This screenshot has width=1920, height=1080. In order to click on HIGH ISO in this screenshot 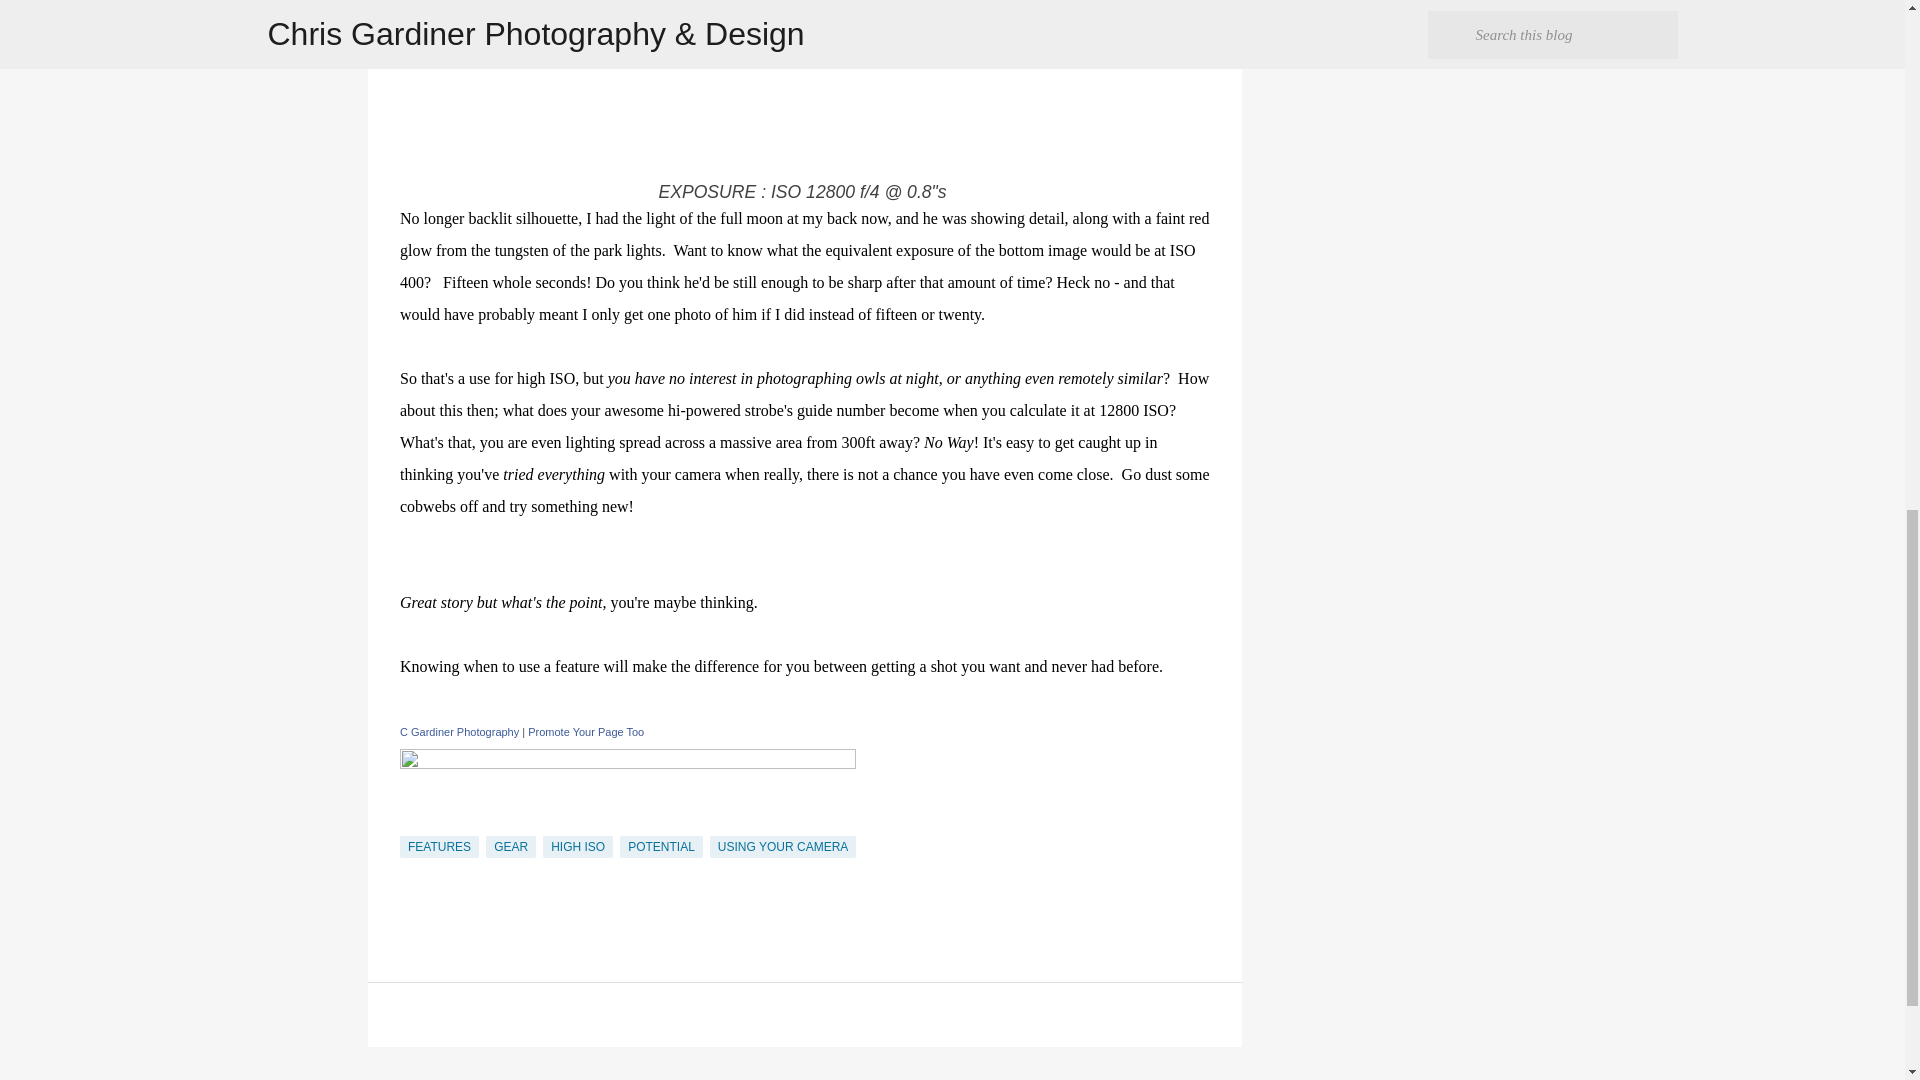, I will do `click(578, 846)`.